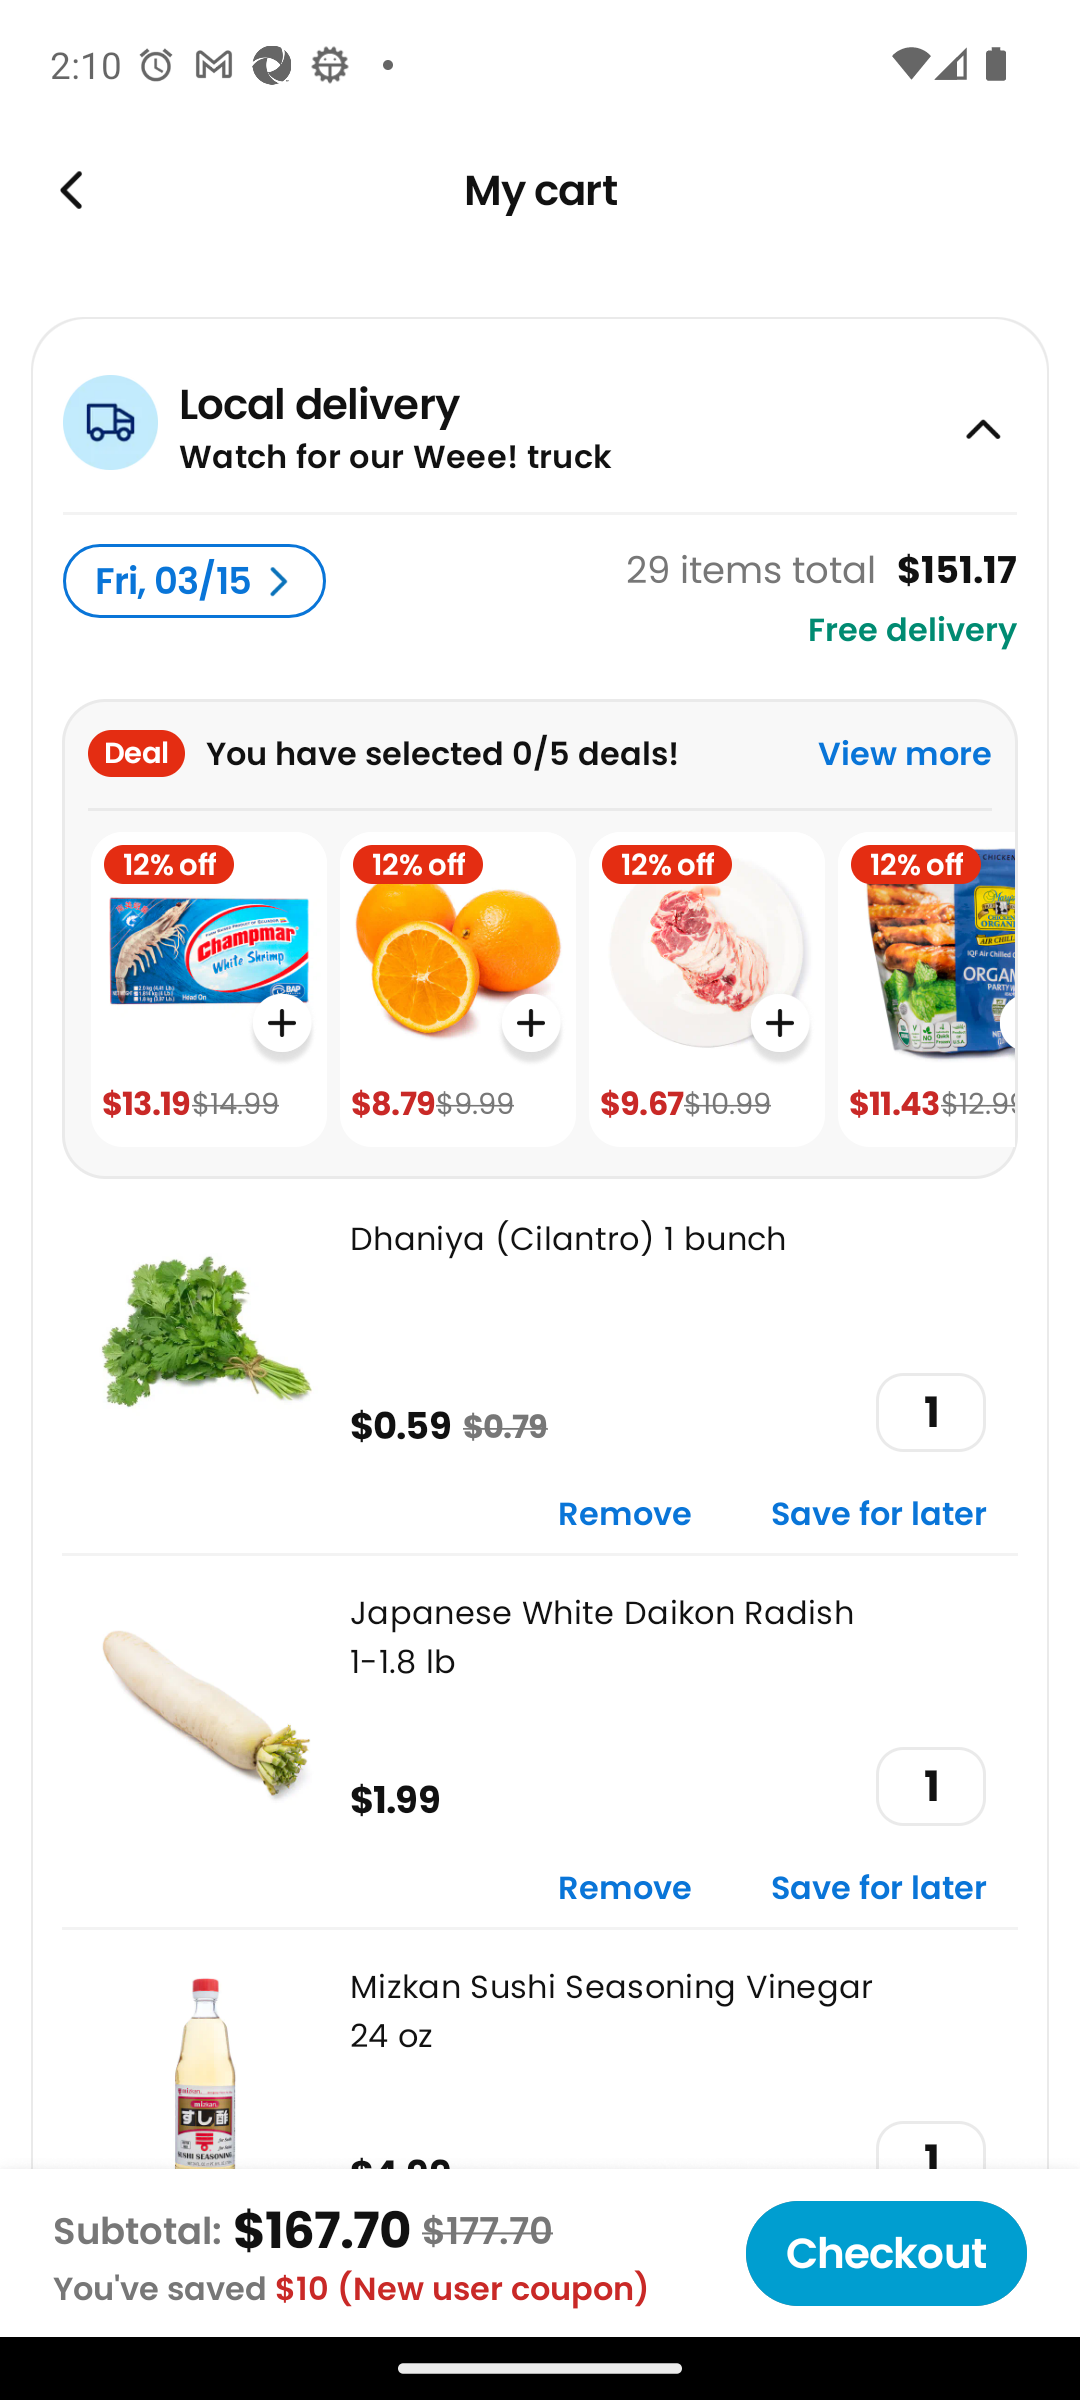 The width and height of the screenshot is (1080, 2400). What do you see at coordinates (930, 1412) in the screenshot?
I see `1` at bounding box center [930, 1412].